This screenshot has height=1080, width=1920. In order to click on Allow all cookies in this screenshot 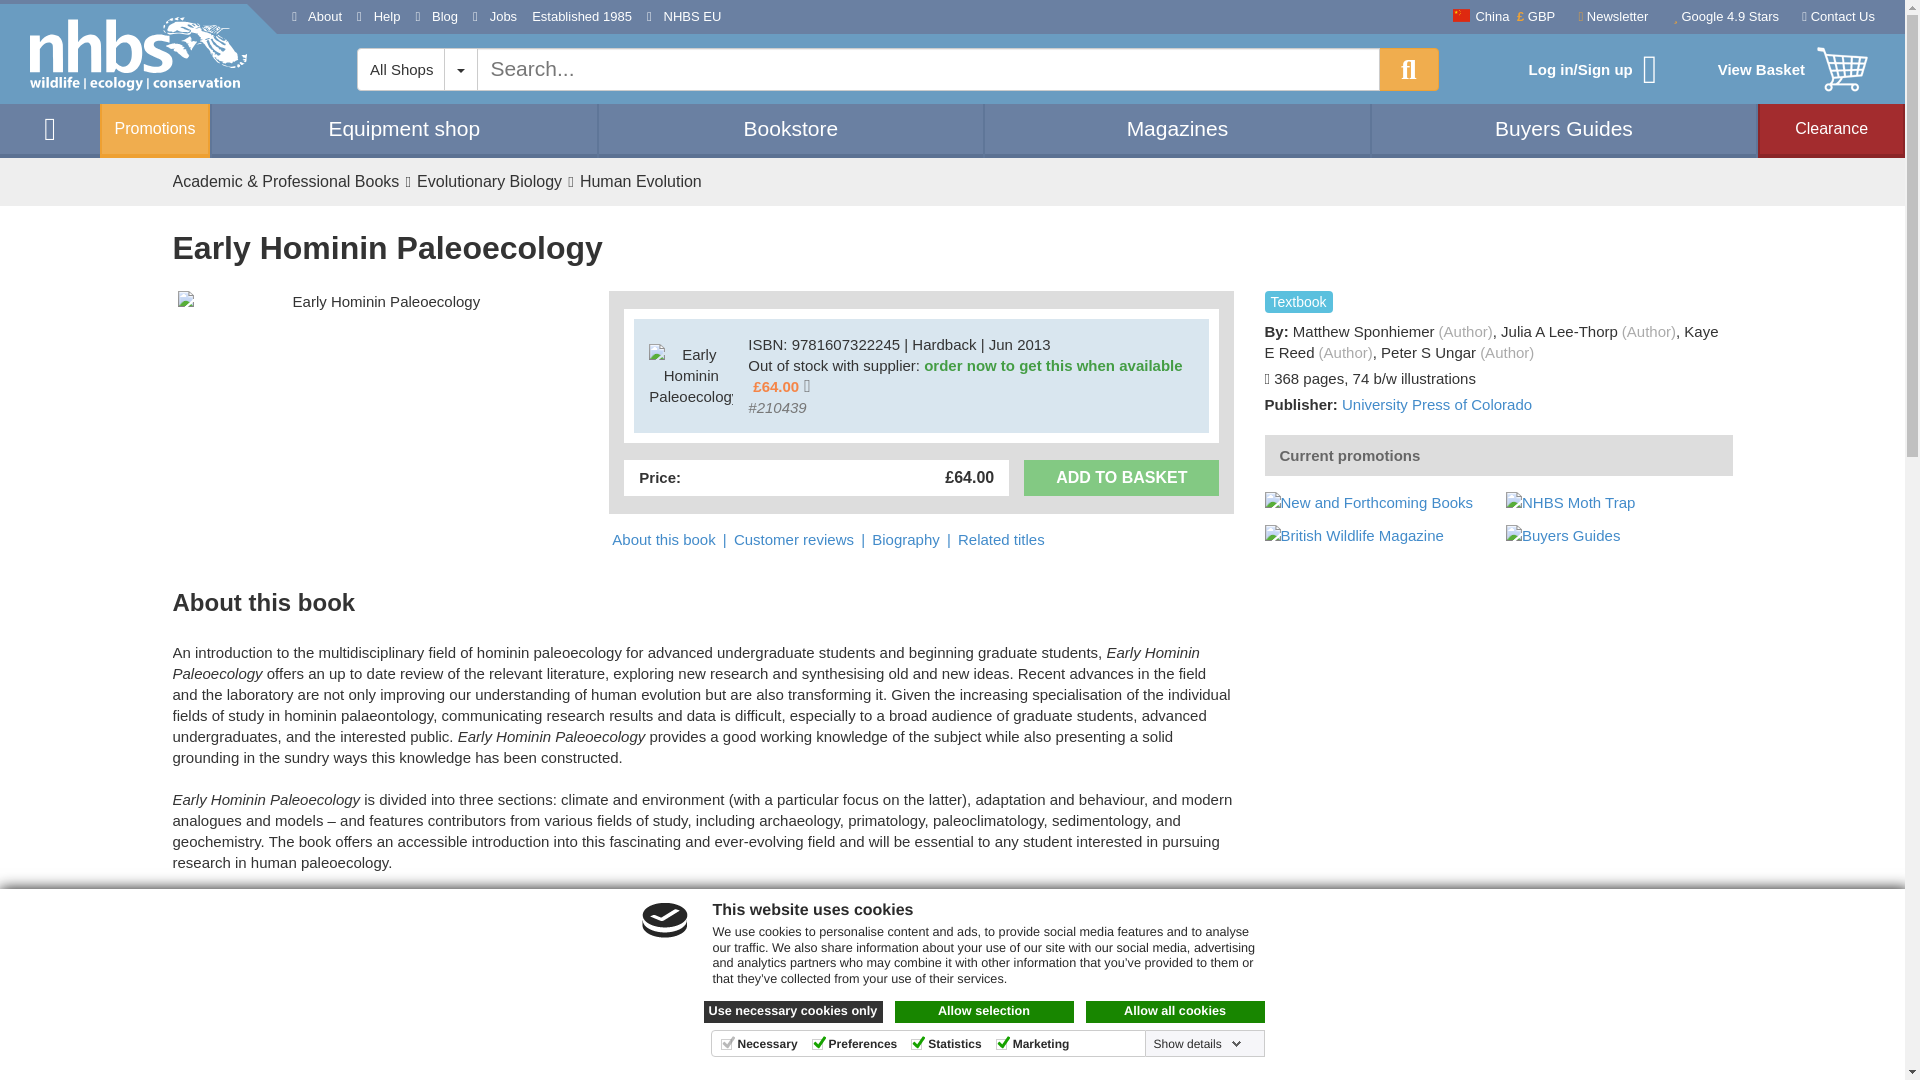, I will do `click(1176, 1012)`.